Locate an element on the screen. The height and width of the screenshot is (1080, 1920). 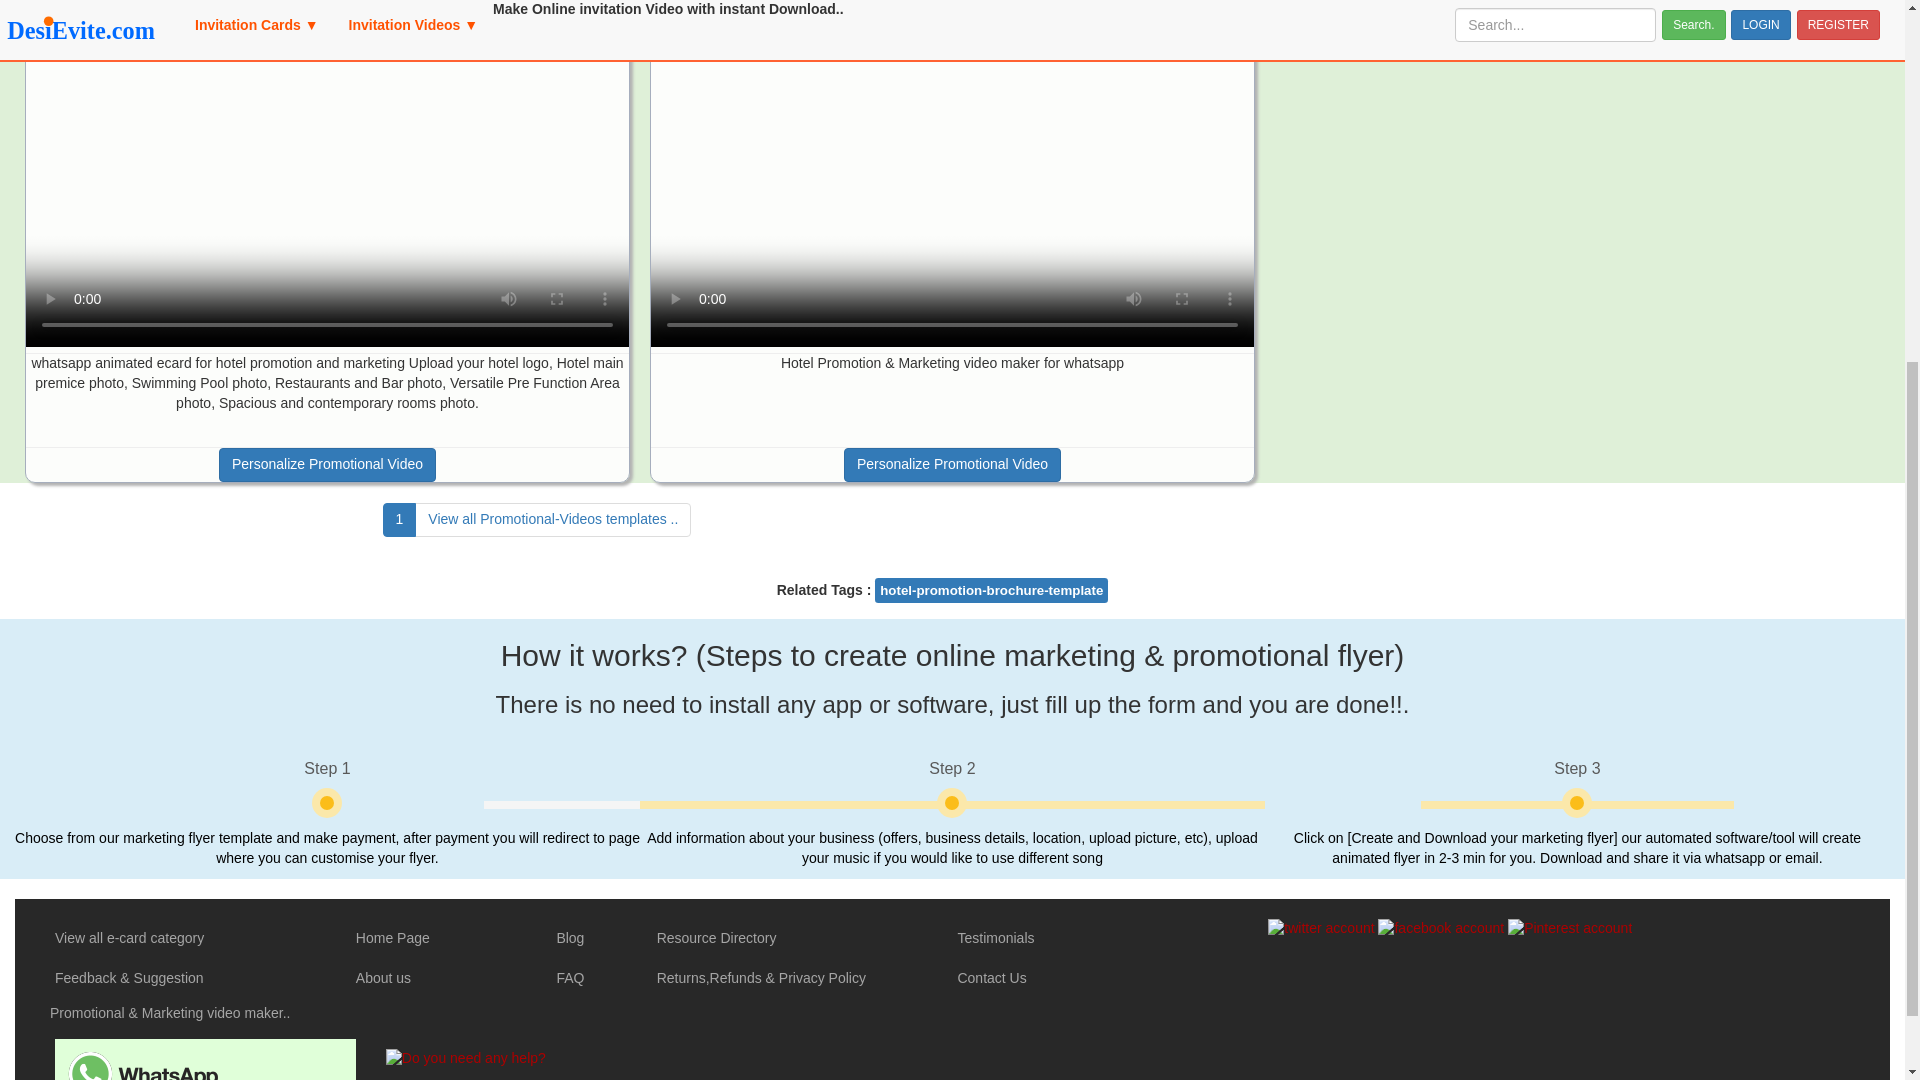
View all e-card category is located at coordinates (129, 938).